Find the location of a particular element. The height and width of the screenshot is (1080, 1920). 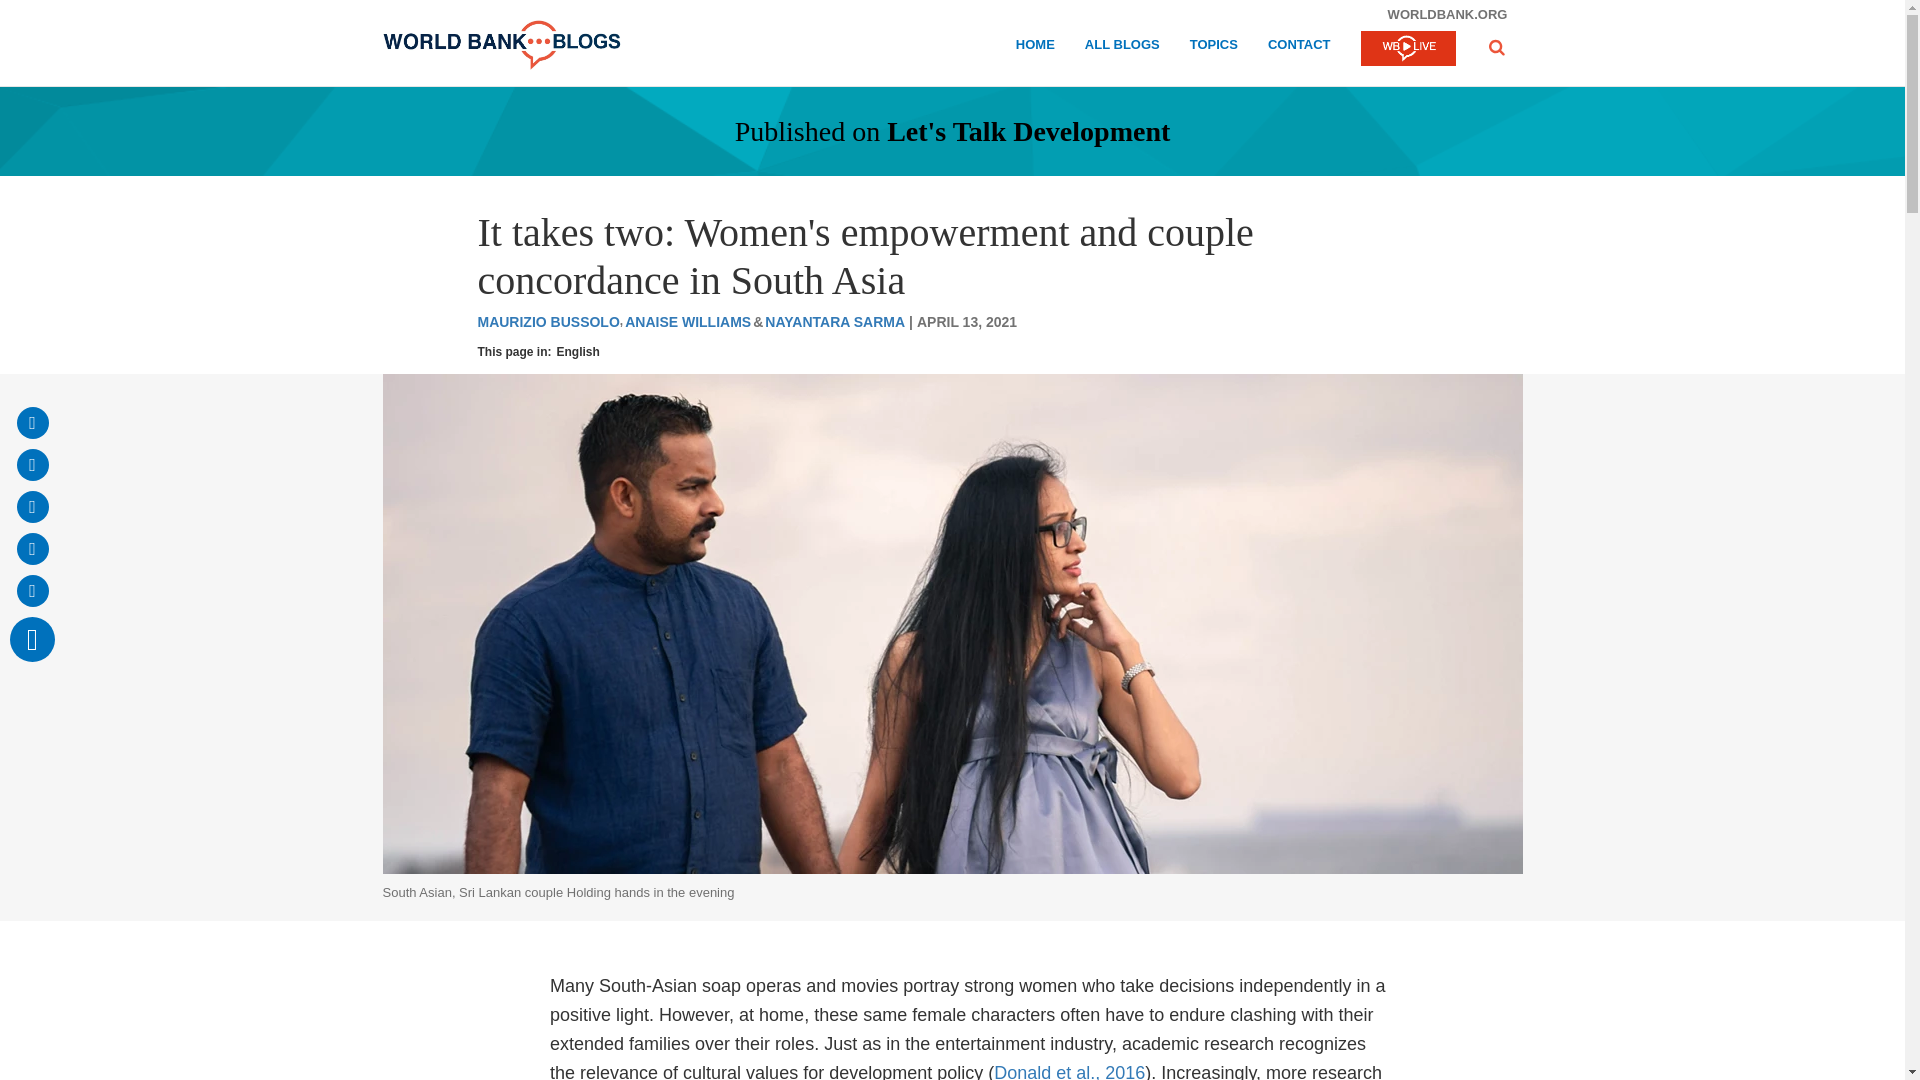

CONTACT is located at coordinates (1298, 48).